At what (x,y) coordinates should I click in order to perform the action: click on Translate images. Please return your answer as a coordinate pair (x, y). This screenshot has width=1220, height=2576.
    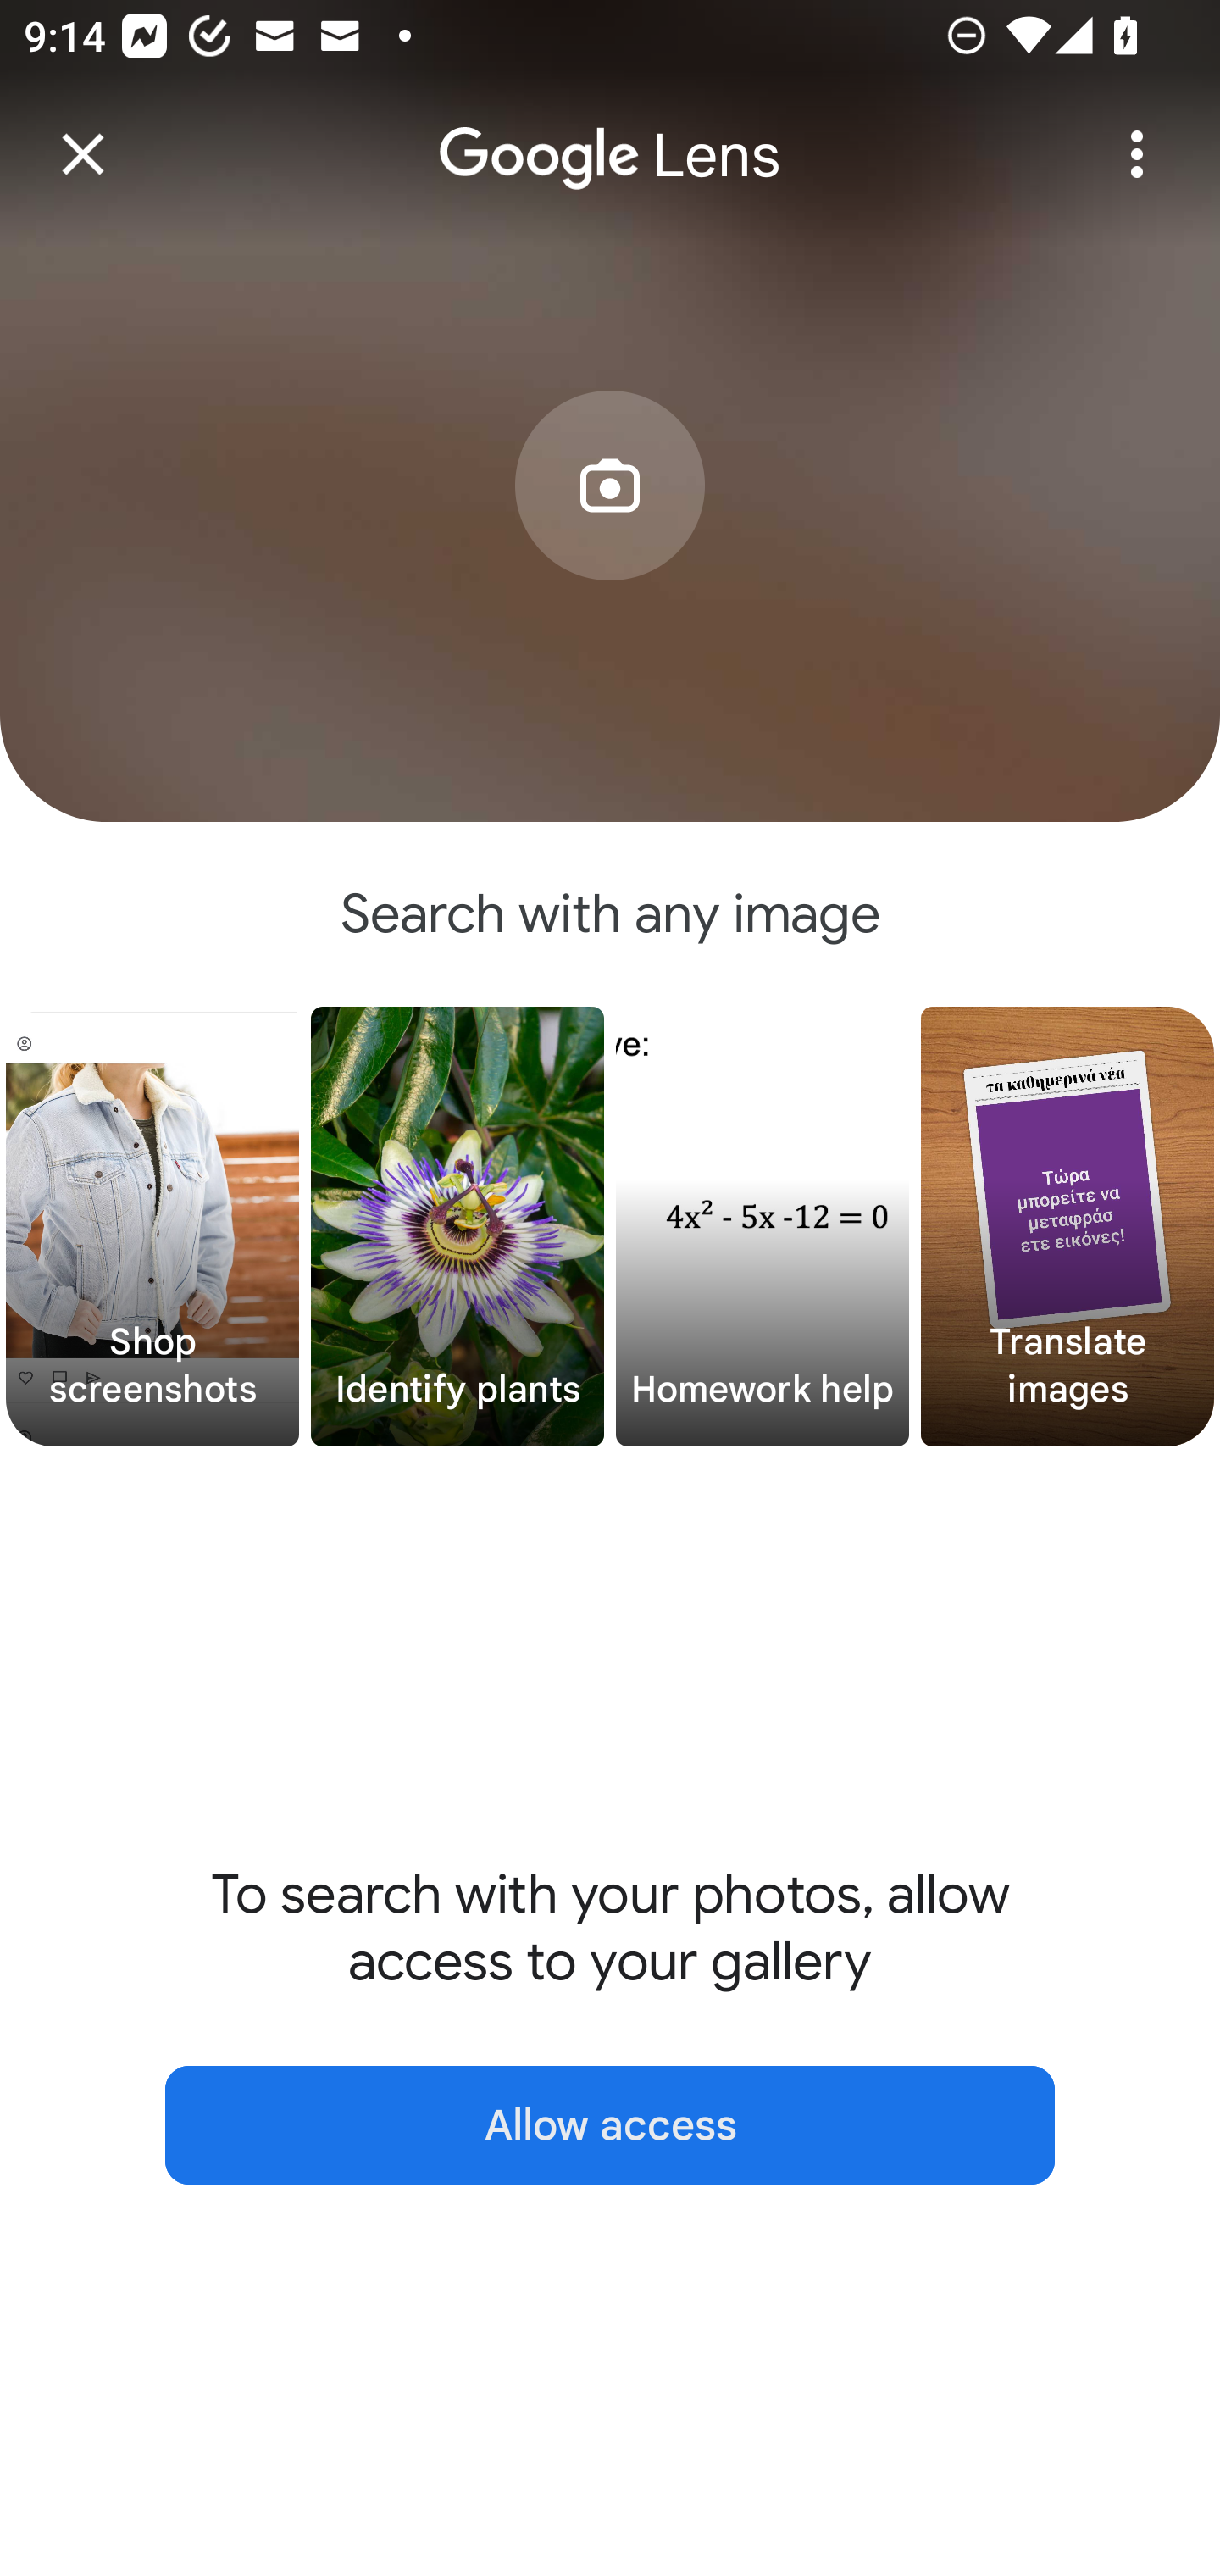
    Looking at the image, I should click on (1067, 1227).